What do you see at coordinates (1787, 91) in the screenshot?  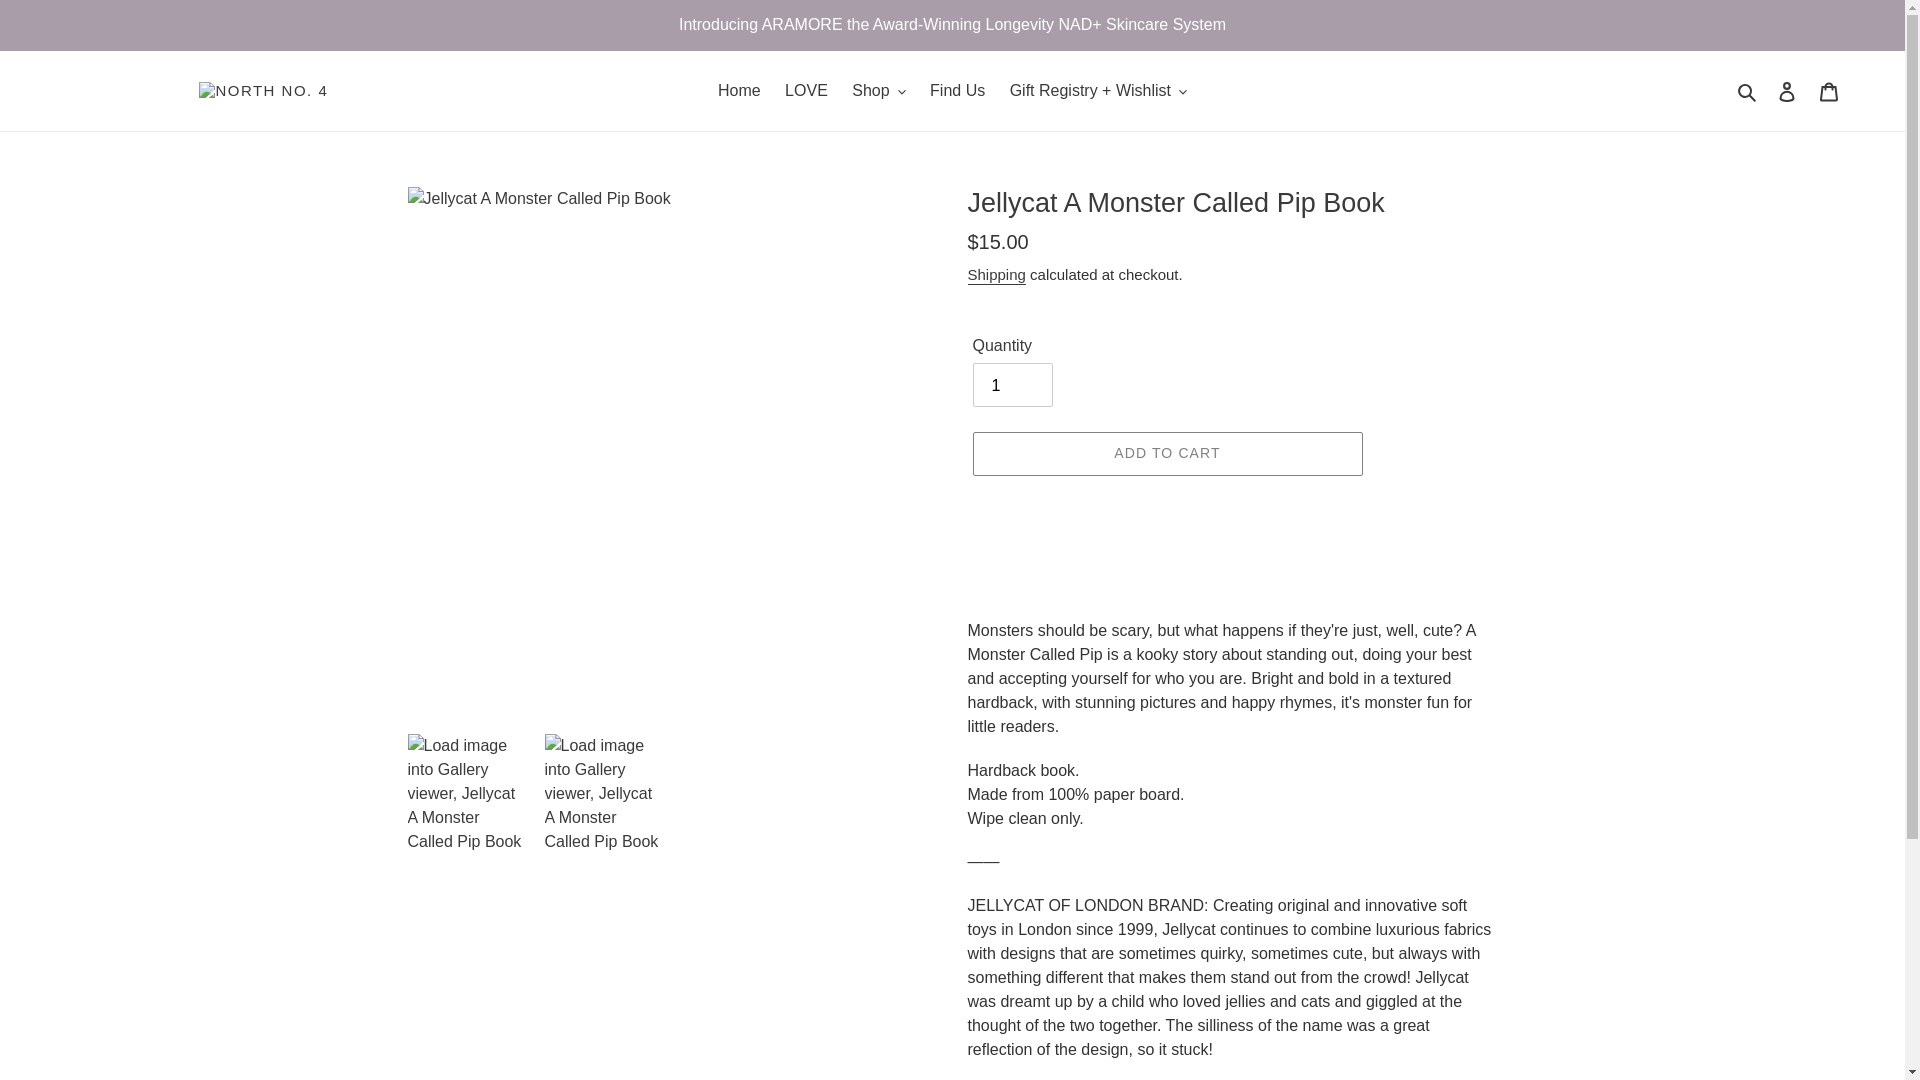 I see `Log in` at bounding box center [1787, 91].